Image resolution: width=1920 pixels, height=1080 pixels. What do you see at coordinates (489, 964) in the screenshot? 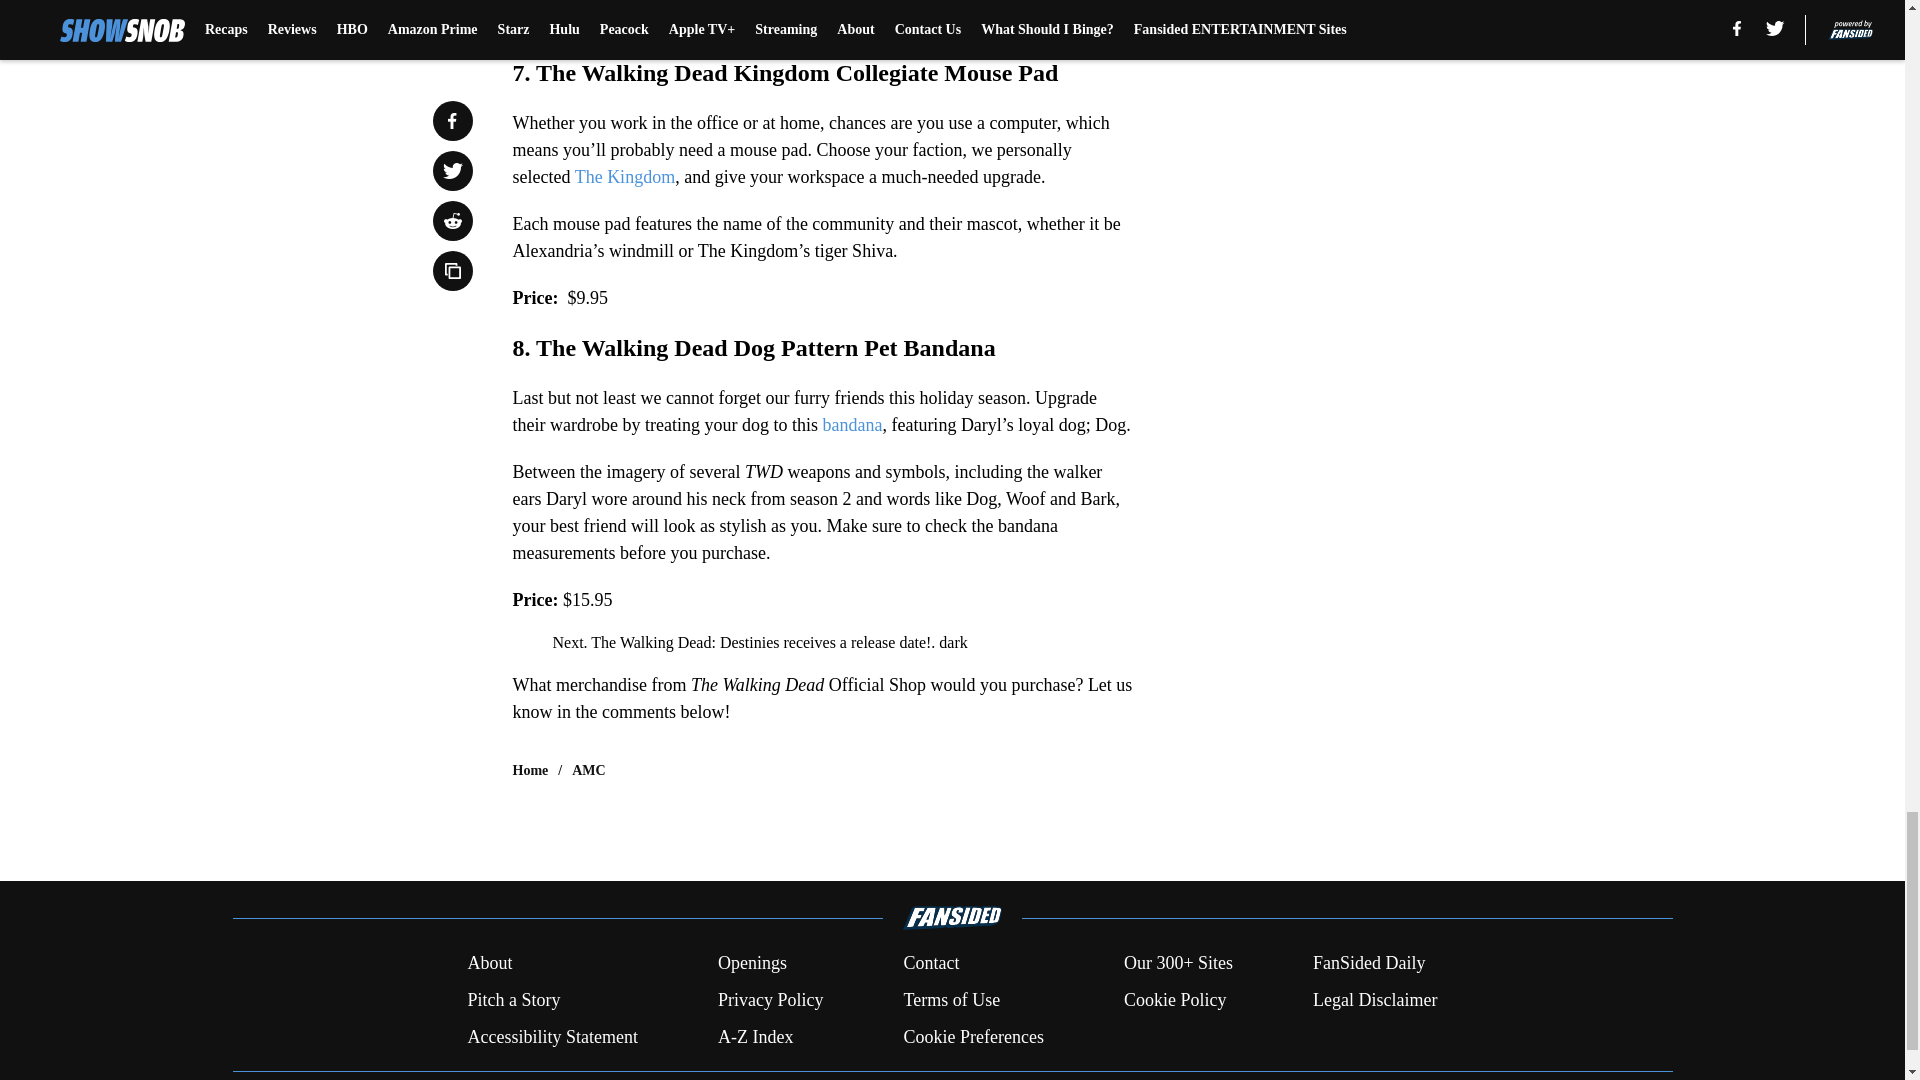
I see `About` at bounding box center [489, 964].